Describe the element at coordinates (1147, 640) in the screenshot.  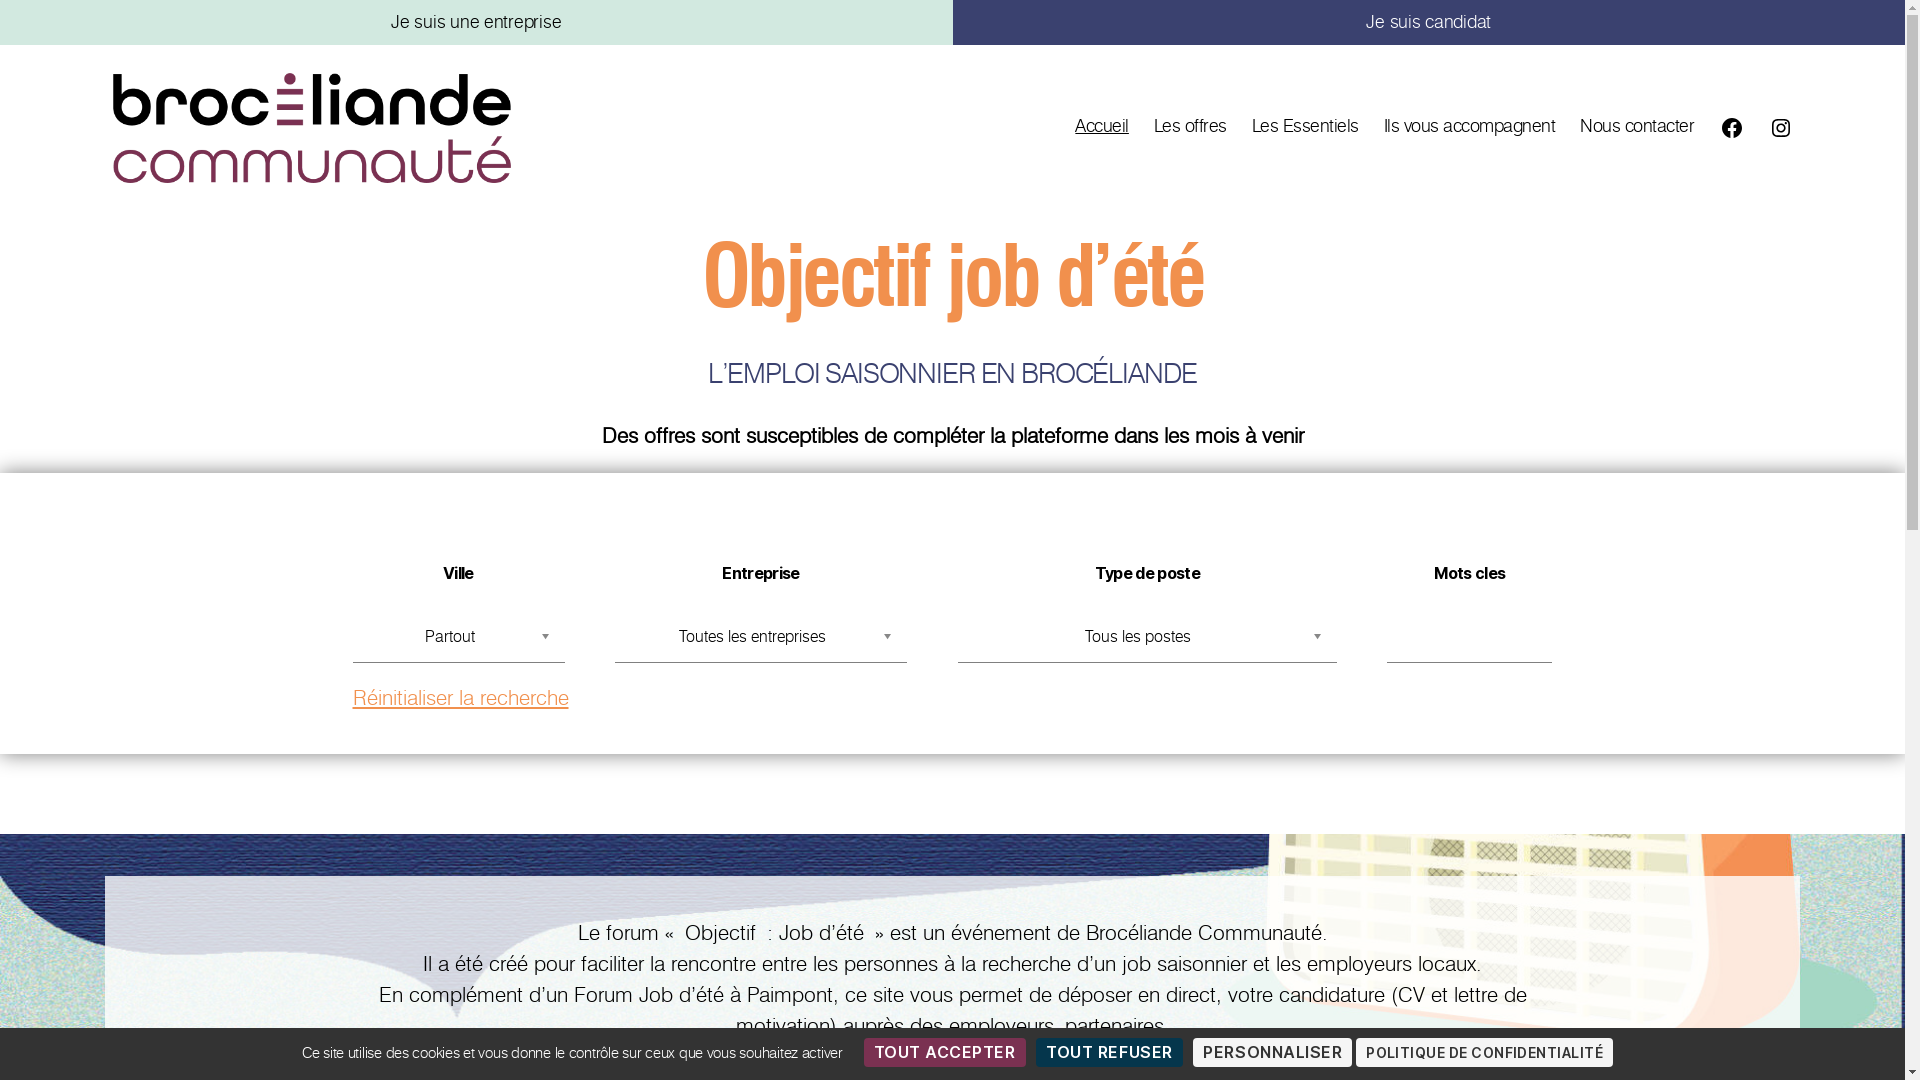
I see `Tous les postes` at that location.